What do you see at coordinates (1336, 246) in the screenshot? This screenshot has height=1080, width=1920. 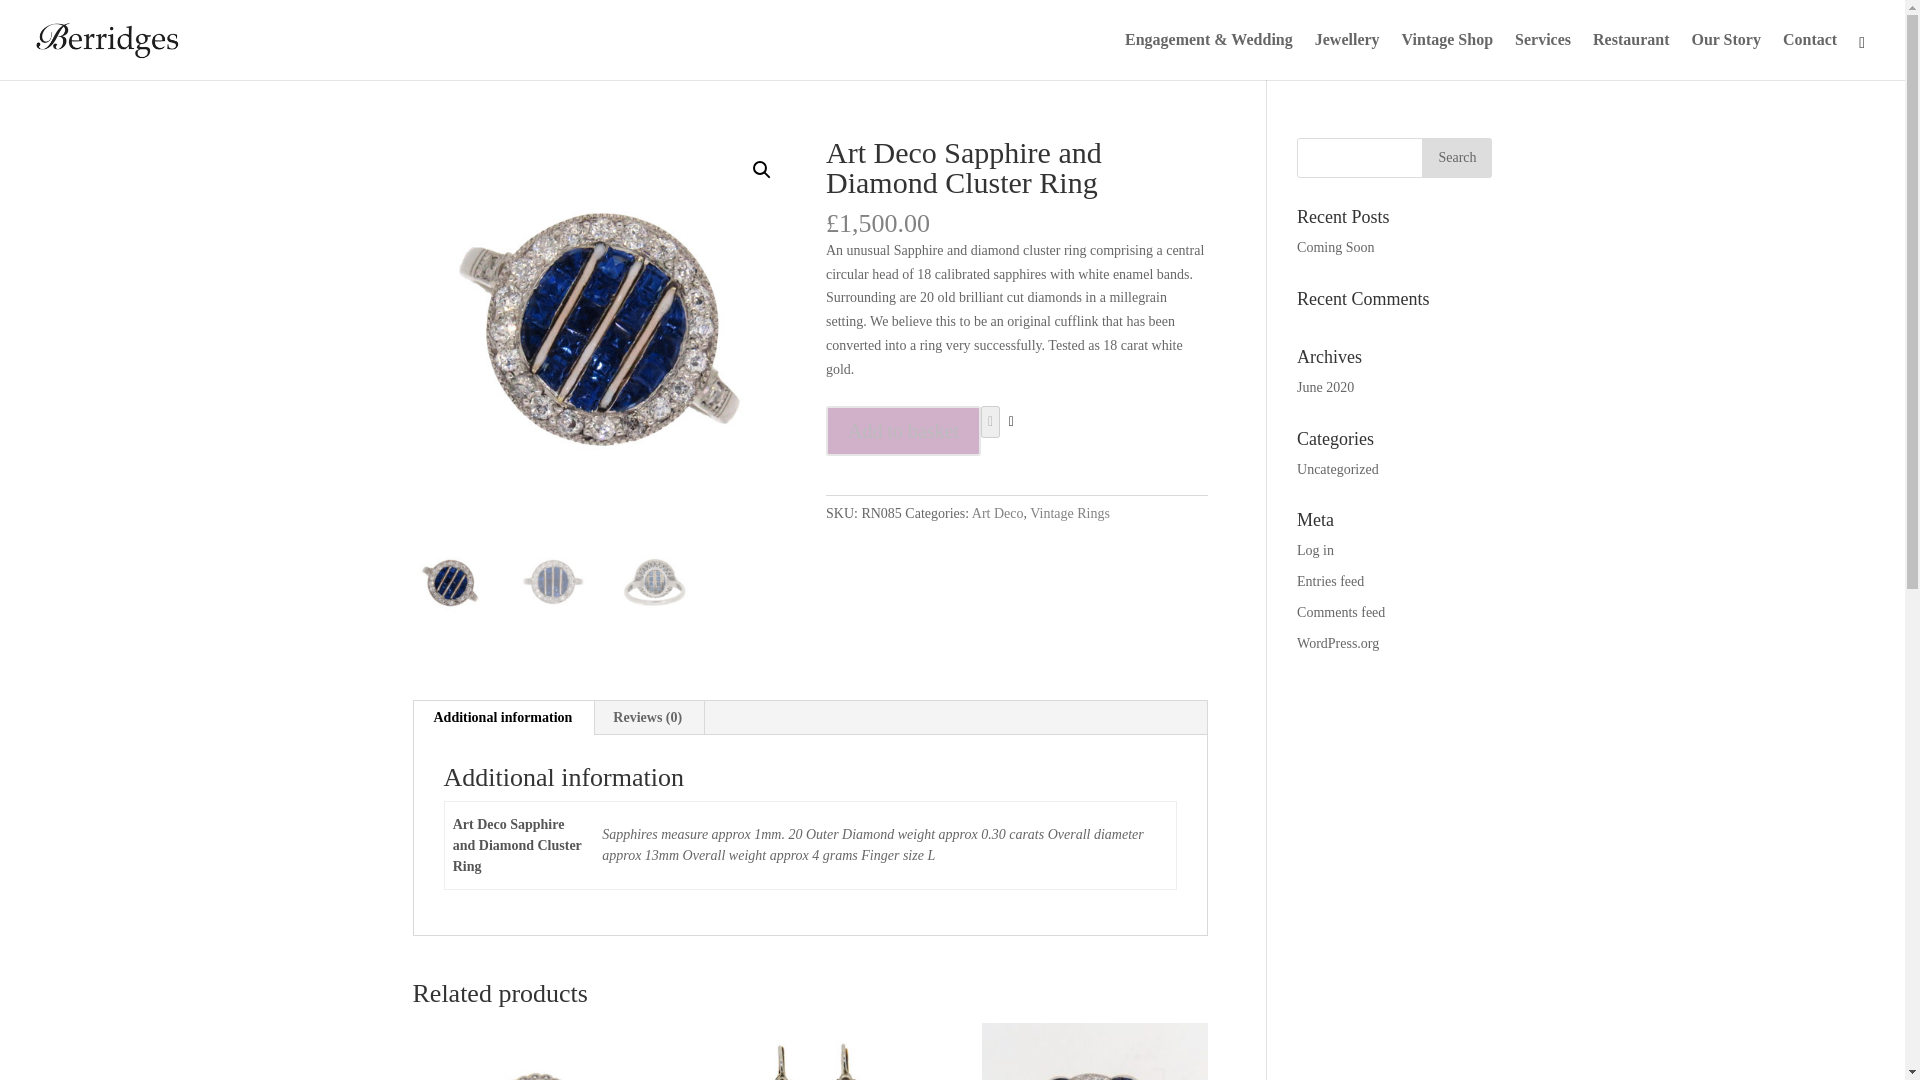 I see `Coming Soon` at bounding box center [1336, 246].